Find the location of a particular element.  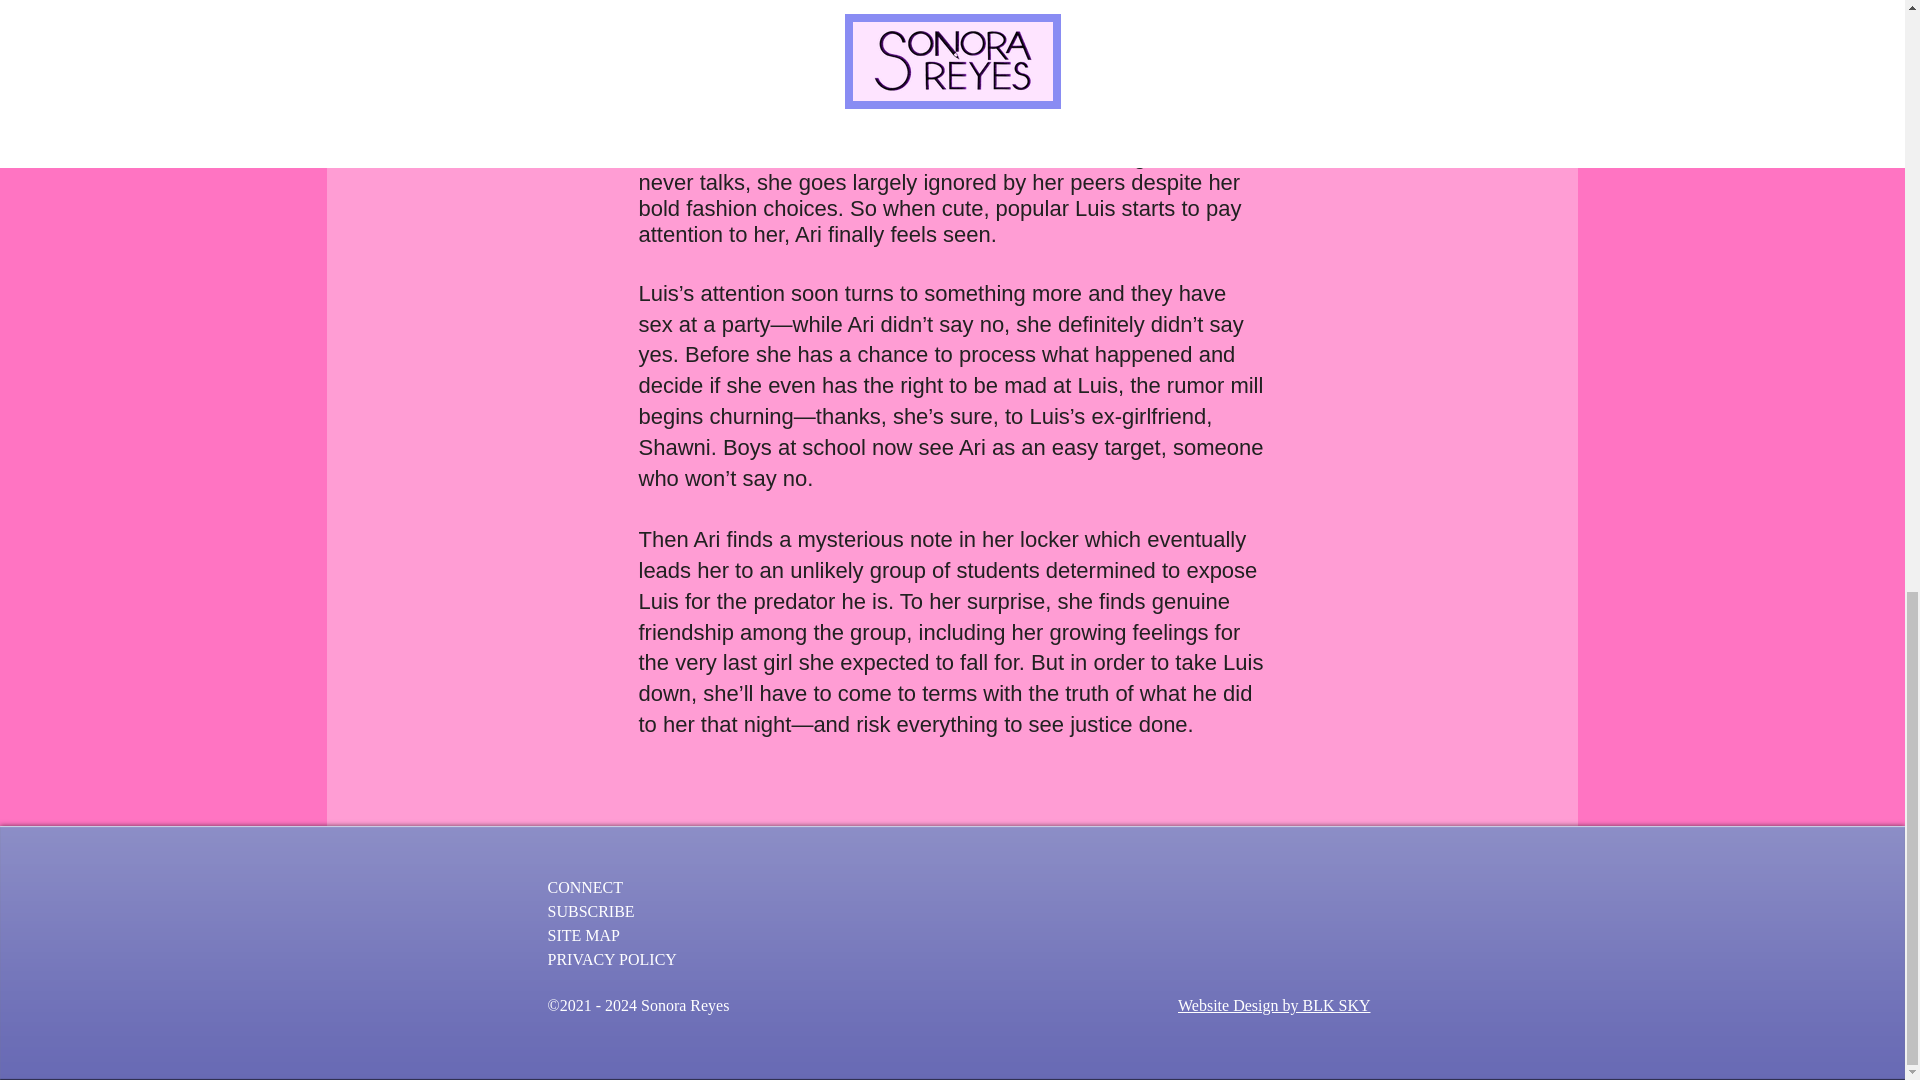

Walmart is located at coordinates (1165, 8).